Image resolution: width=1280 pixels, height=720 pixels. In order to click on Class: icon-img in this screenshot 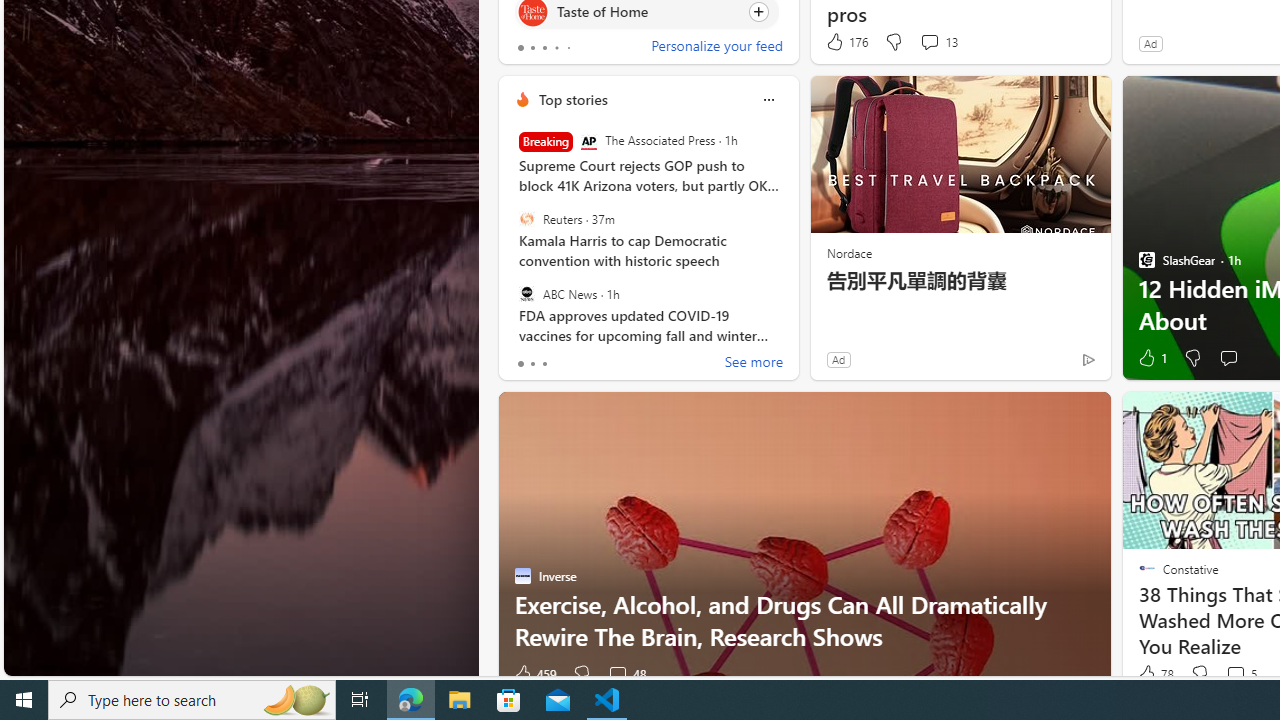, I will do `click(768, 100)`.